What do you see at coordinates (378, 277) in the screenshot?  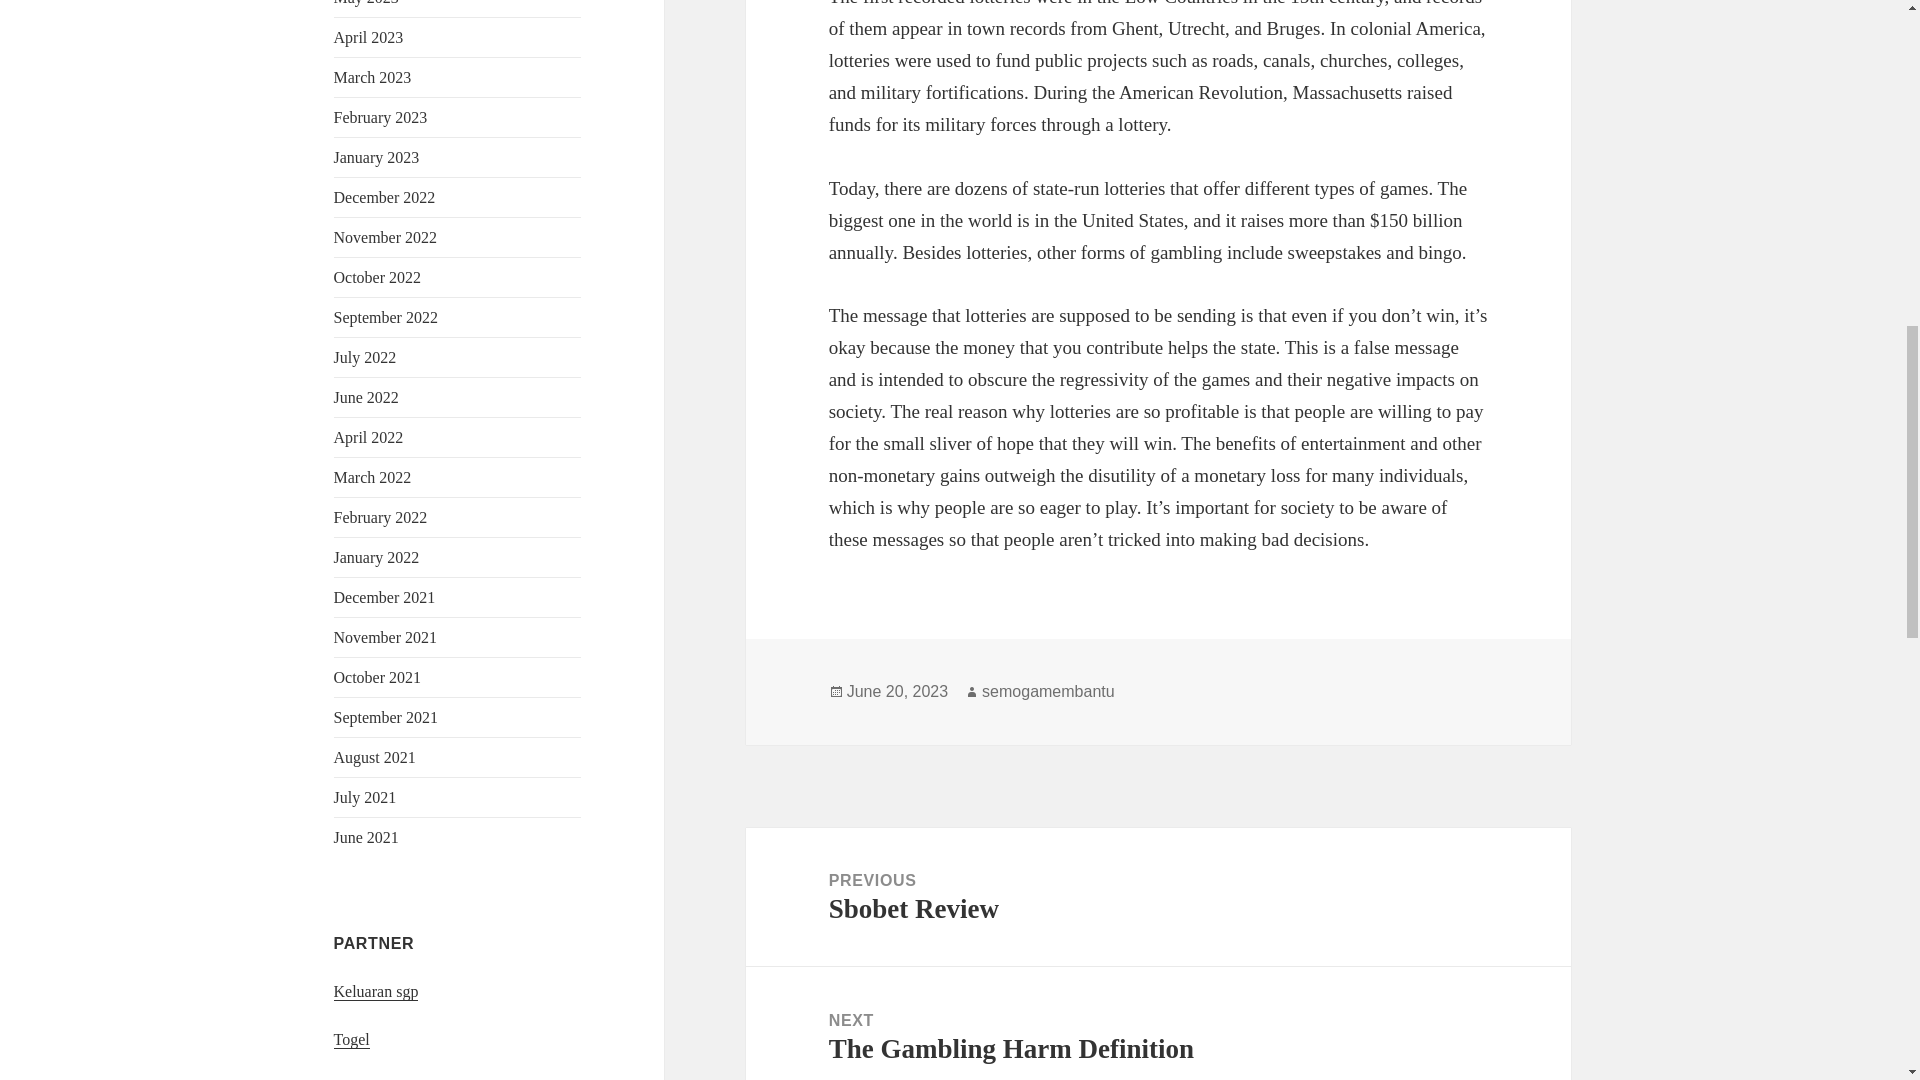 I see `October 2022` at bounding box center [378, 277].